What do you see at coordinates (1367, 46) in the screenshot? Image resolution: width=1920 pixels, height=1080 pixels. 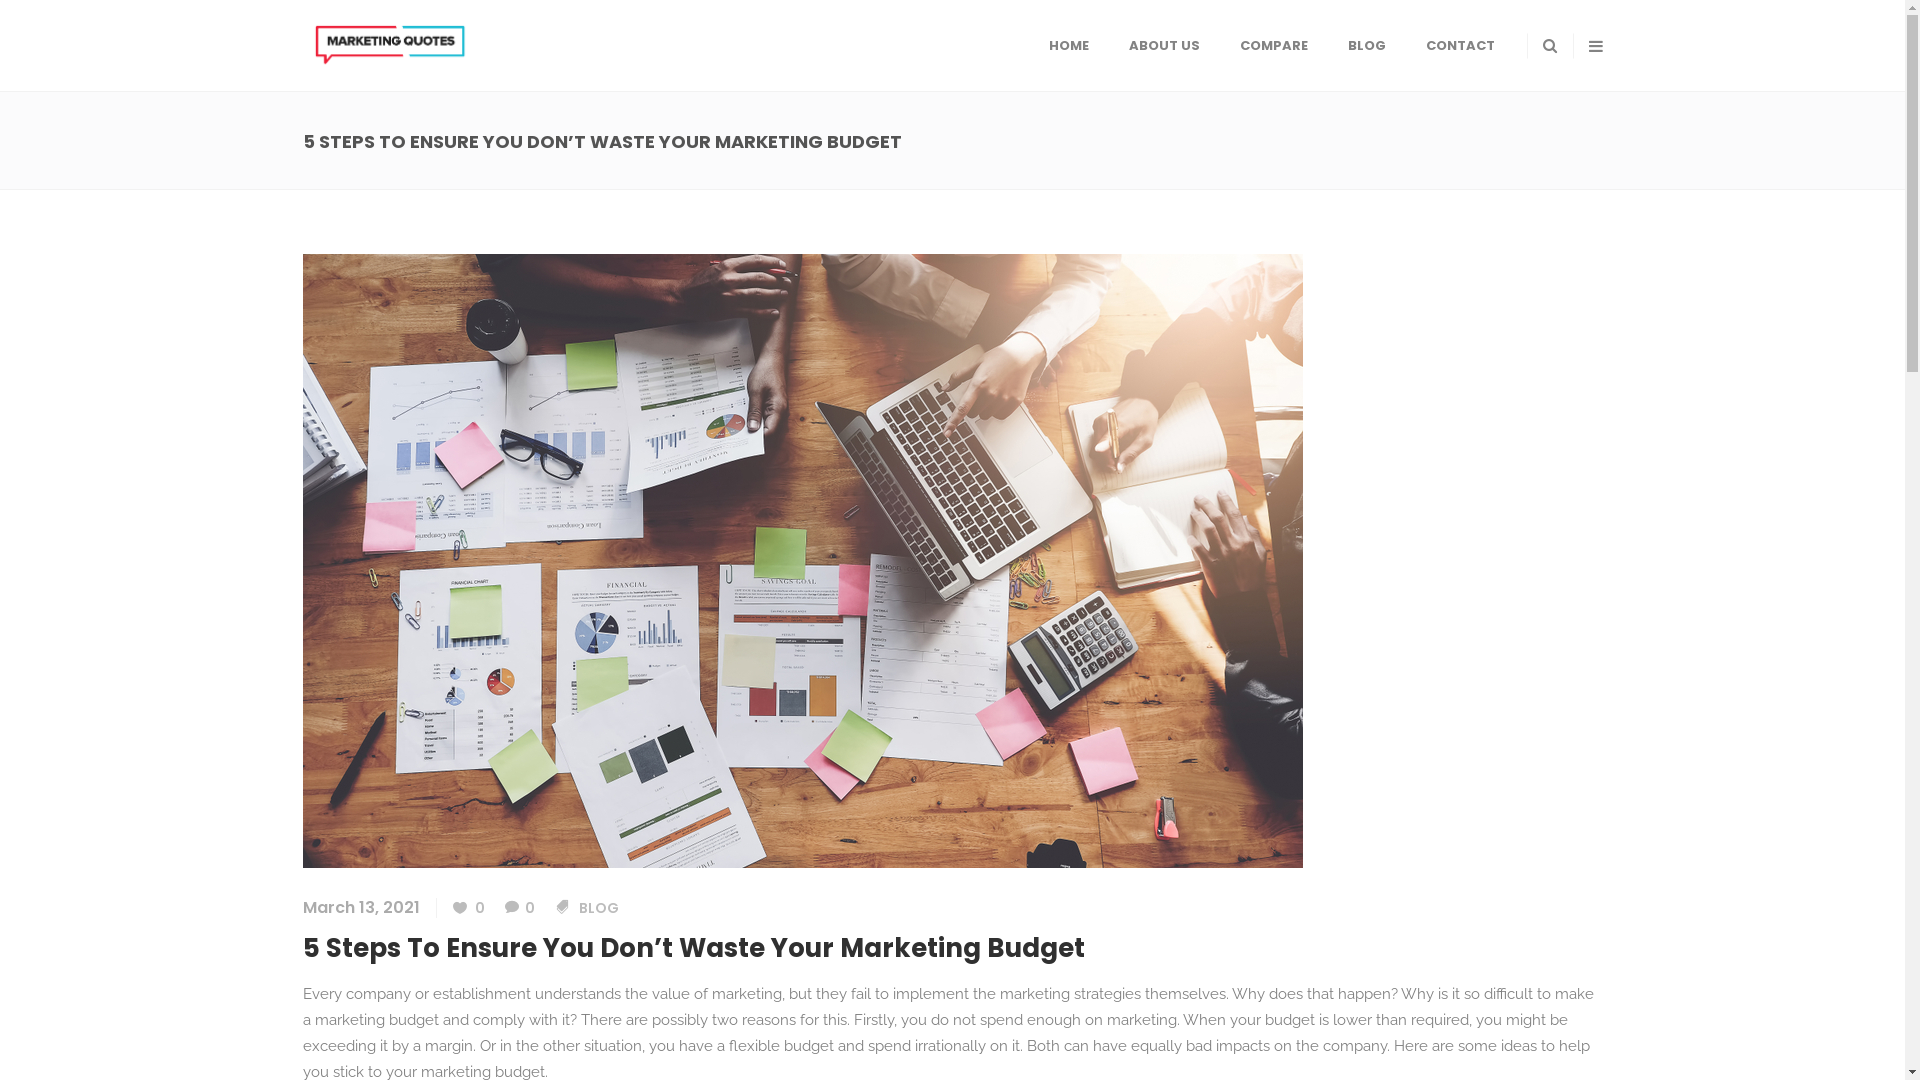 I see `BLOG` at bounding box center [1367, 46].